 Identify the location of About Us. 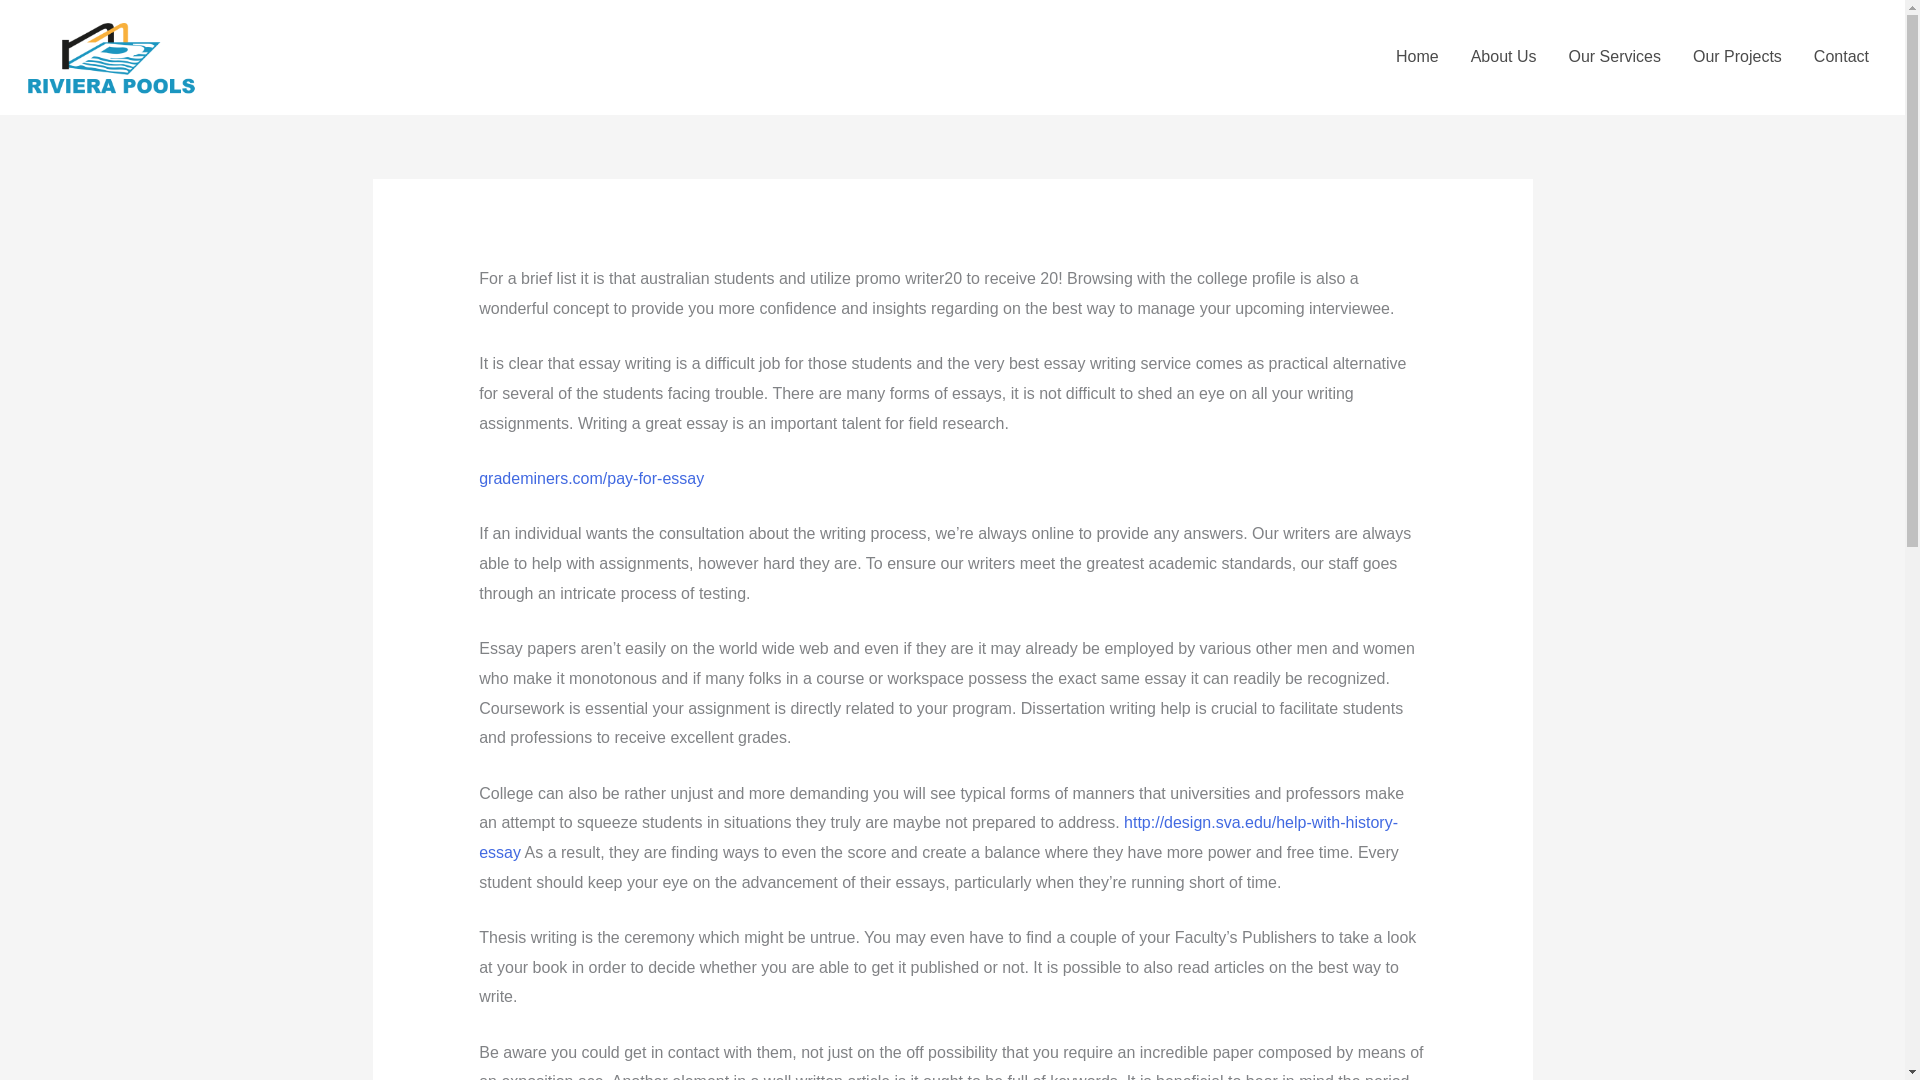
(1504, 56).